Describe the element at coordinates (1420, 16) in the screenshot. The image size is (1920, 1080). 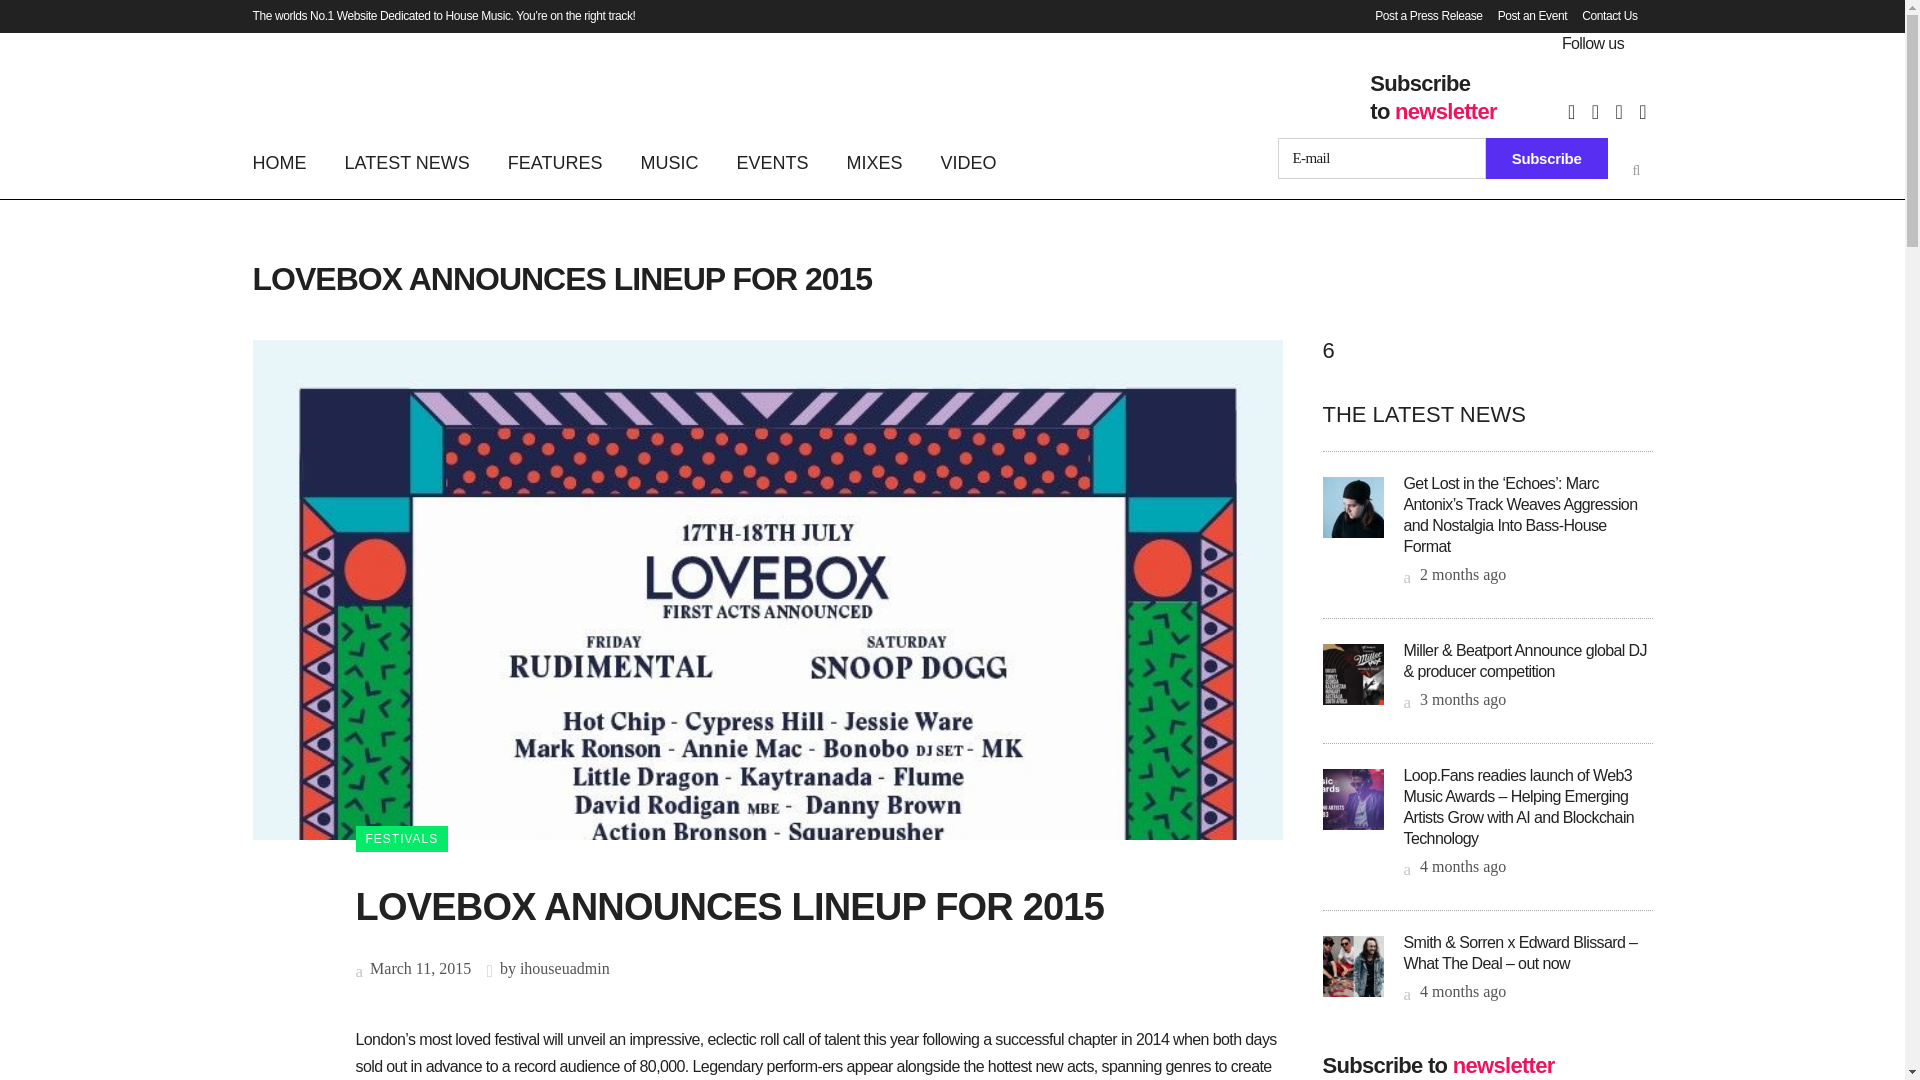
I see `Post a Press Release` at that location.